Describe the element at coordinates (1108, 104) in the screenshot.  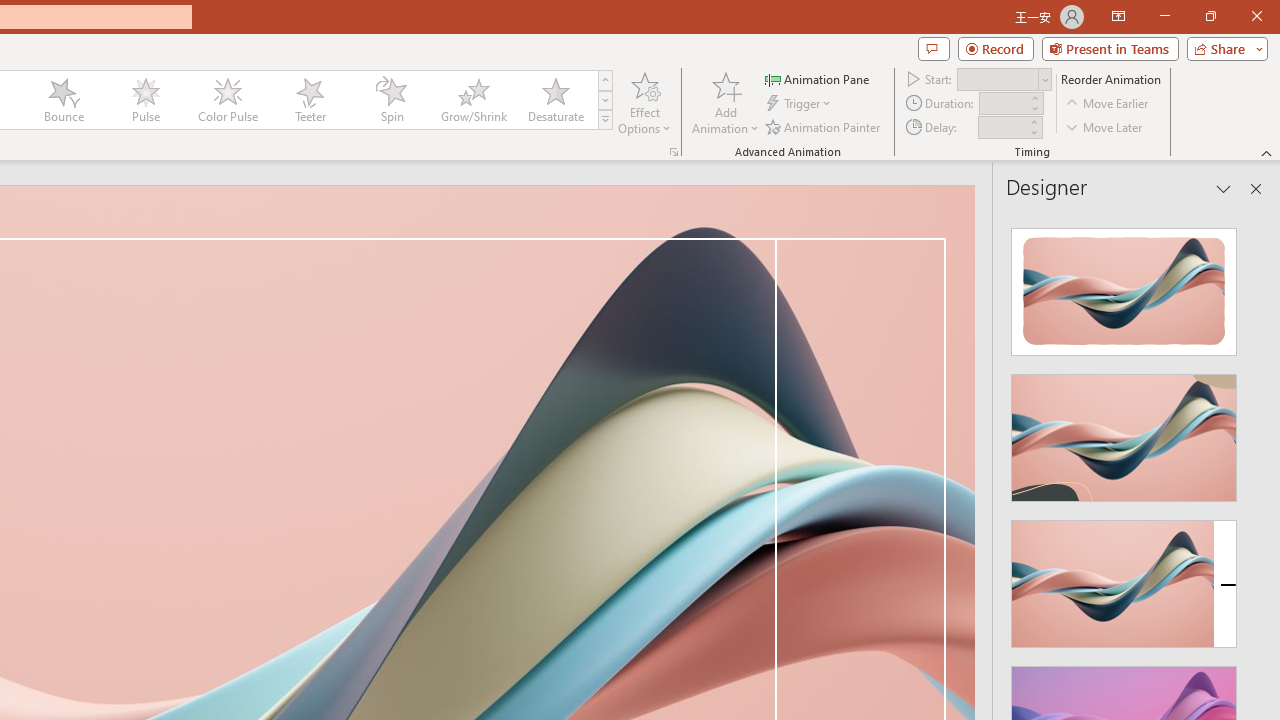
I see `Move Earlier` at that location.